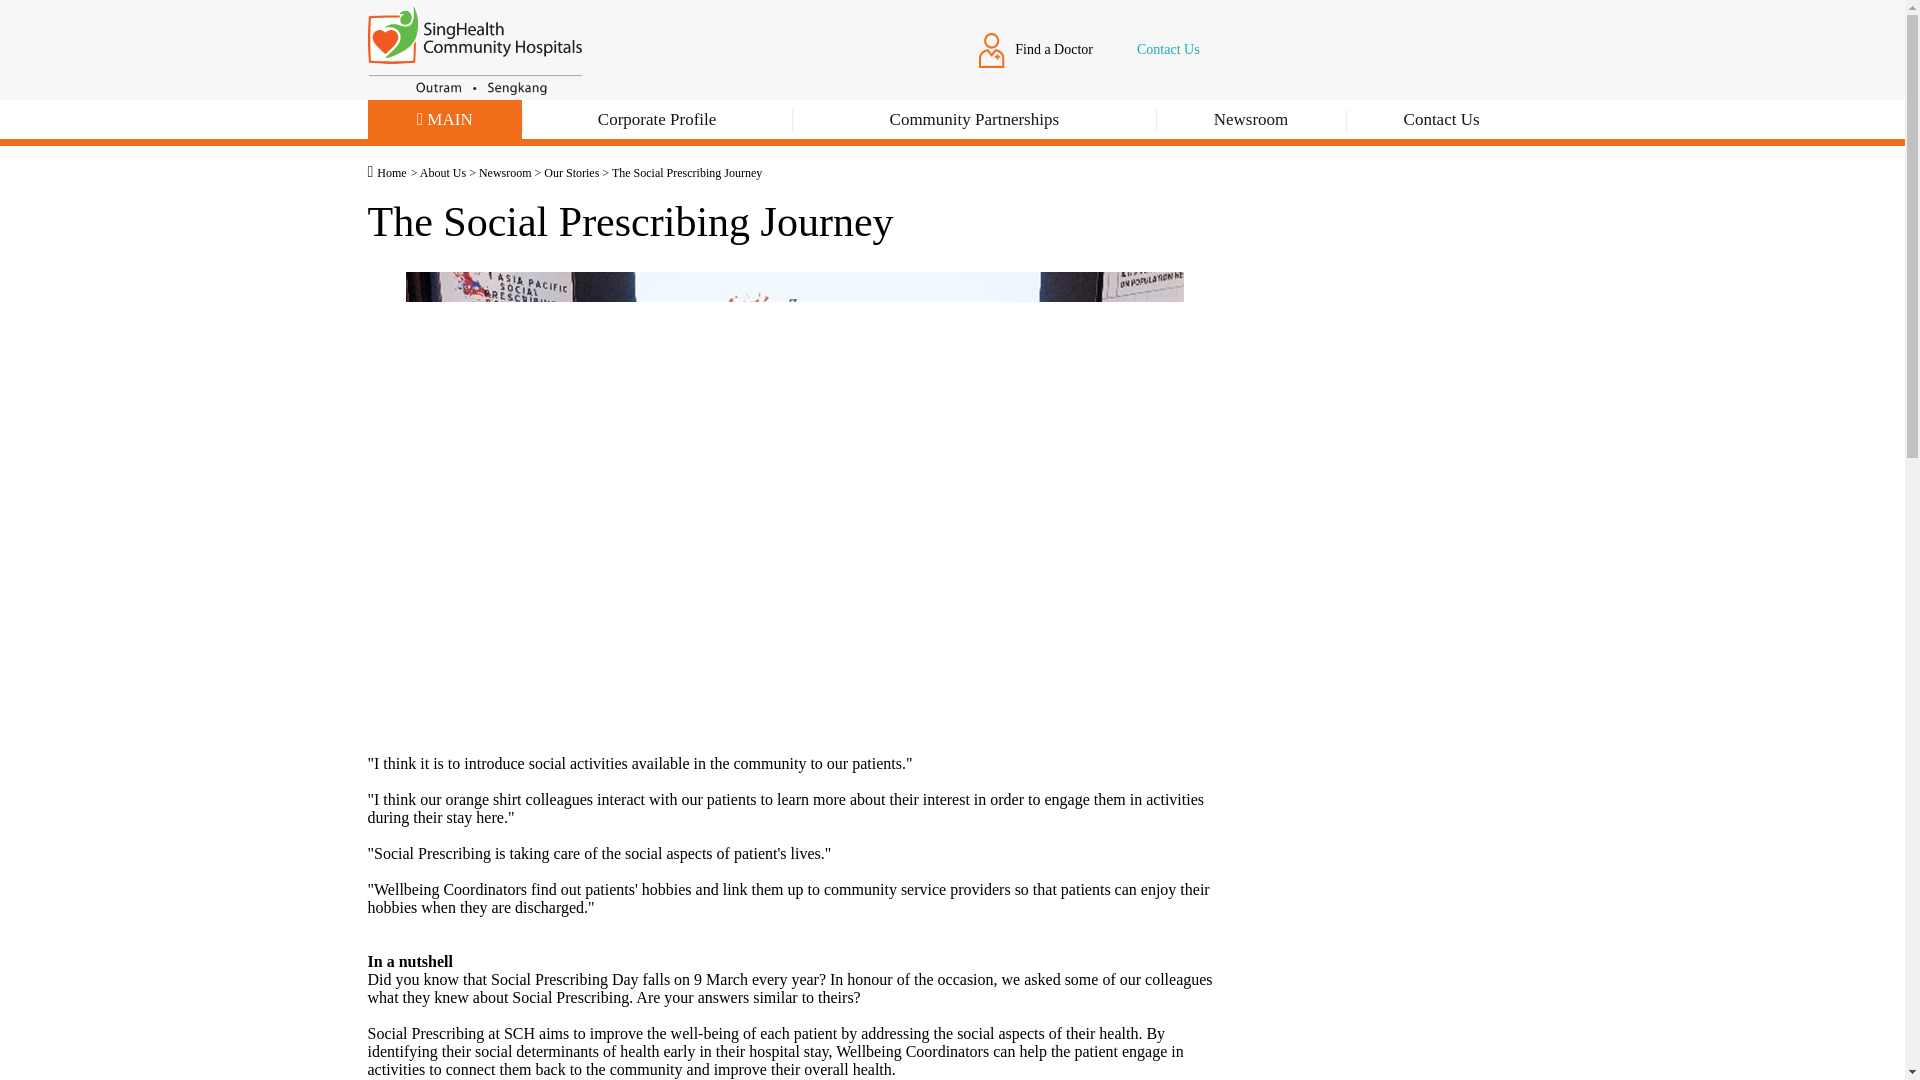 The image size is (1920, 1080). I want to click on Corporate Profile, so click(656, 122).